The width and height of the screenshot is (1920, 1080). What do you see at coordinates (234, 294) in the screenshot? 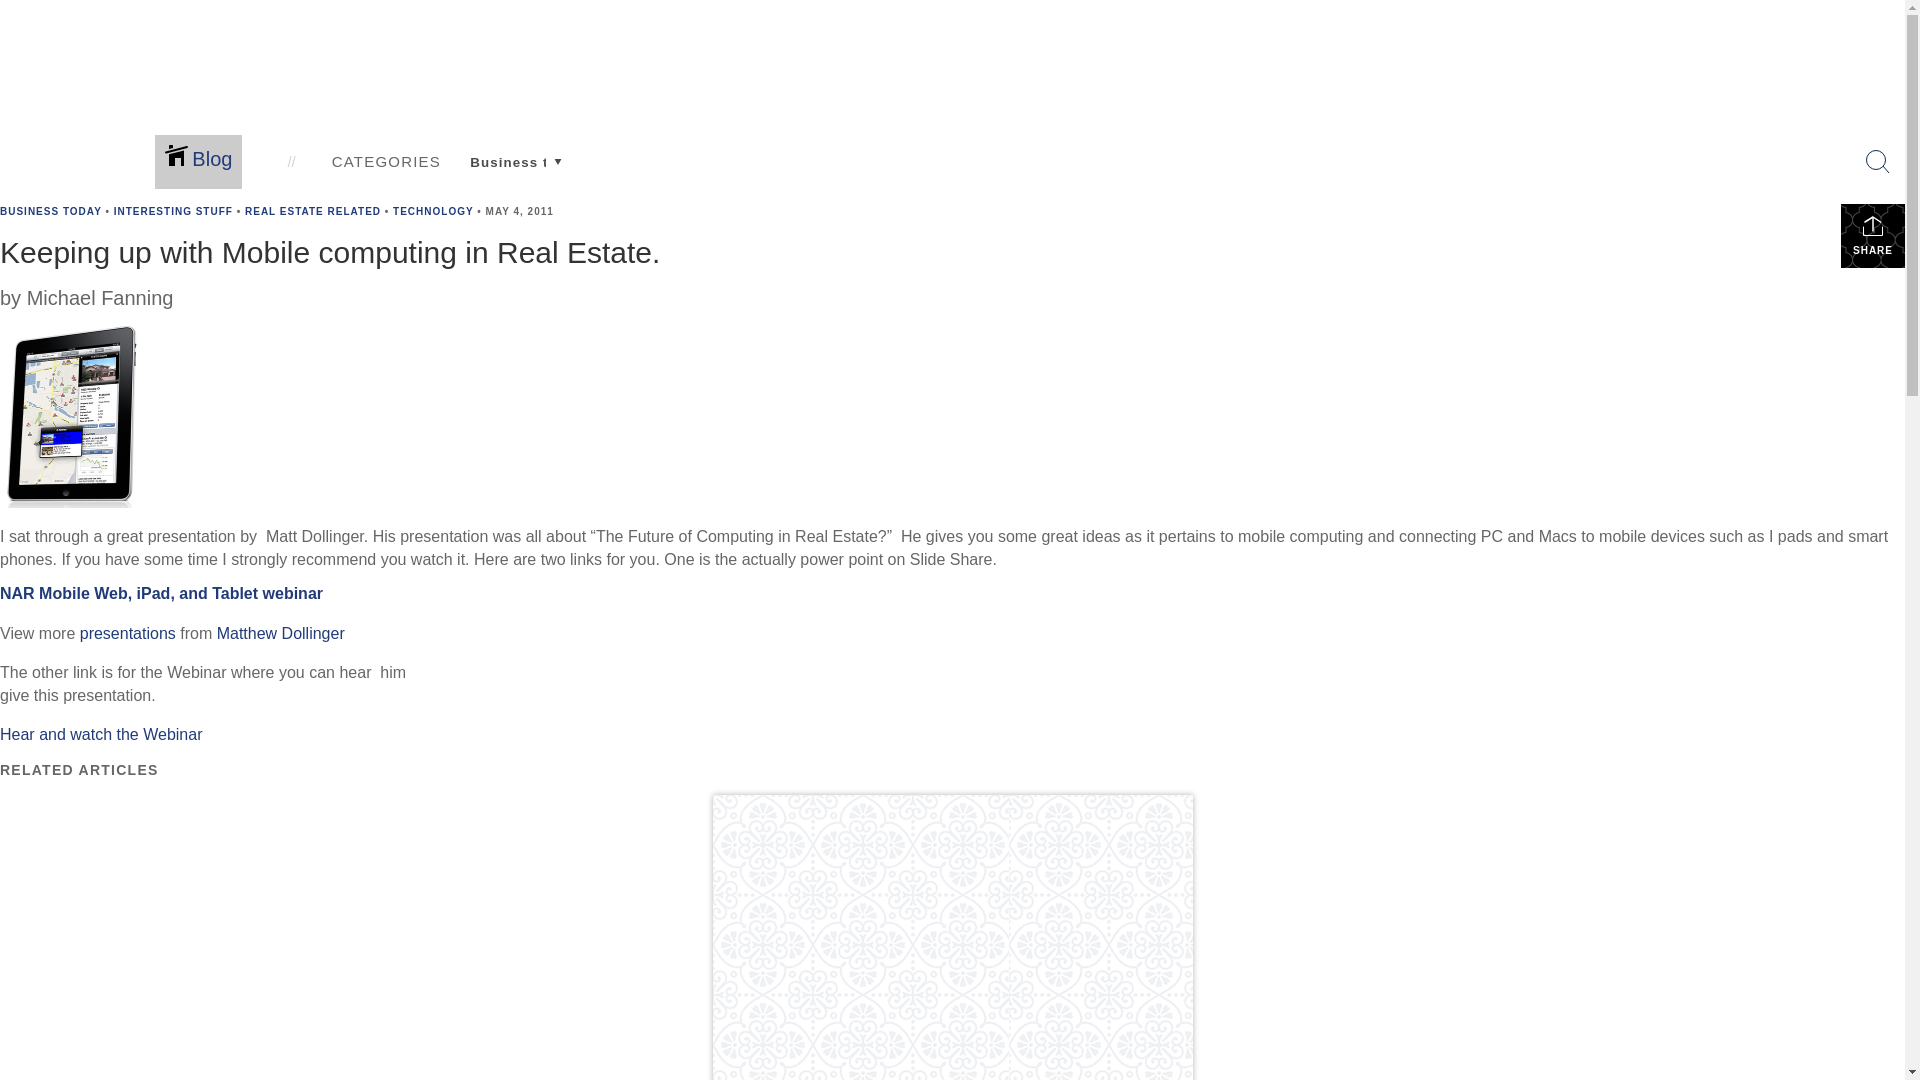
I see `Ask a Coach Podcast` at bounding box center [234, 294].